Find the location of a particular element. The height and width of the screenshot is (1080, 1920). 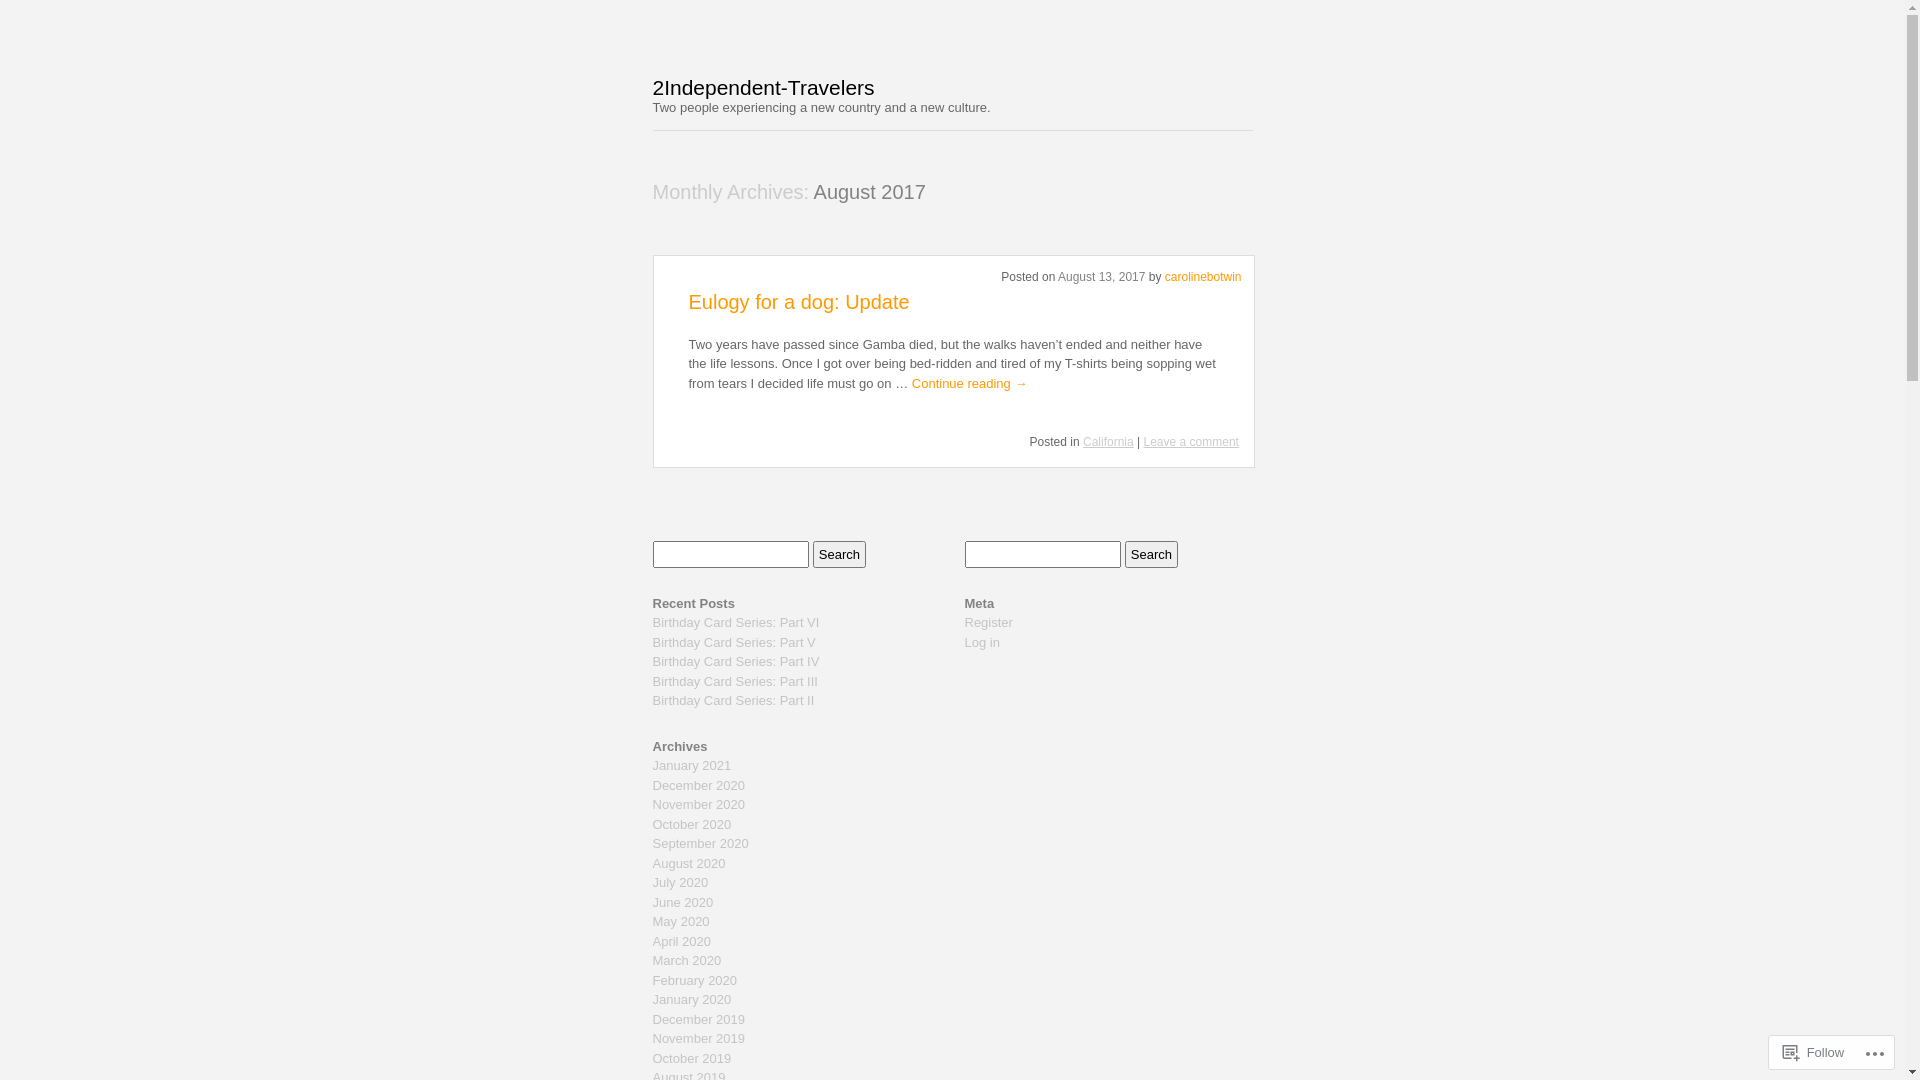

Leave a comment is located at coordinates (1192, 442).